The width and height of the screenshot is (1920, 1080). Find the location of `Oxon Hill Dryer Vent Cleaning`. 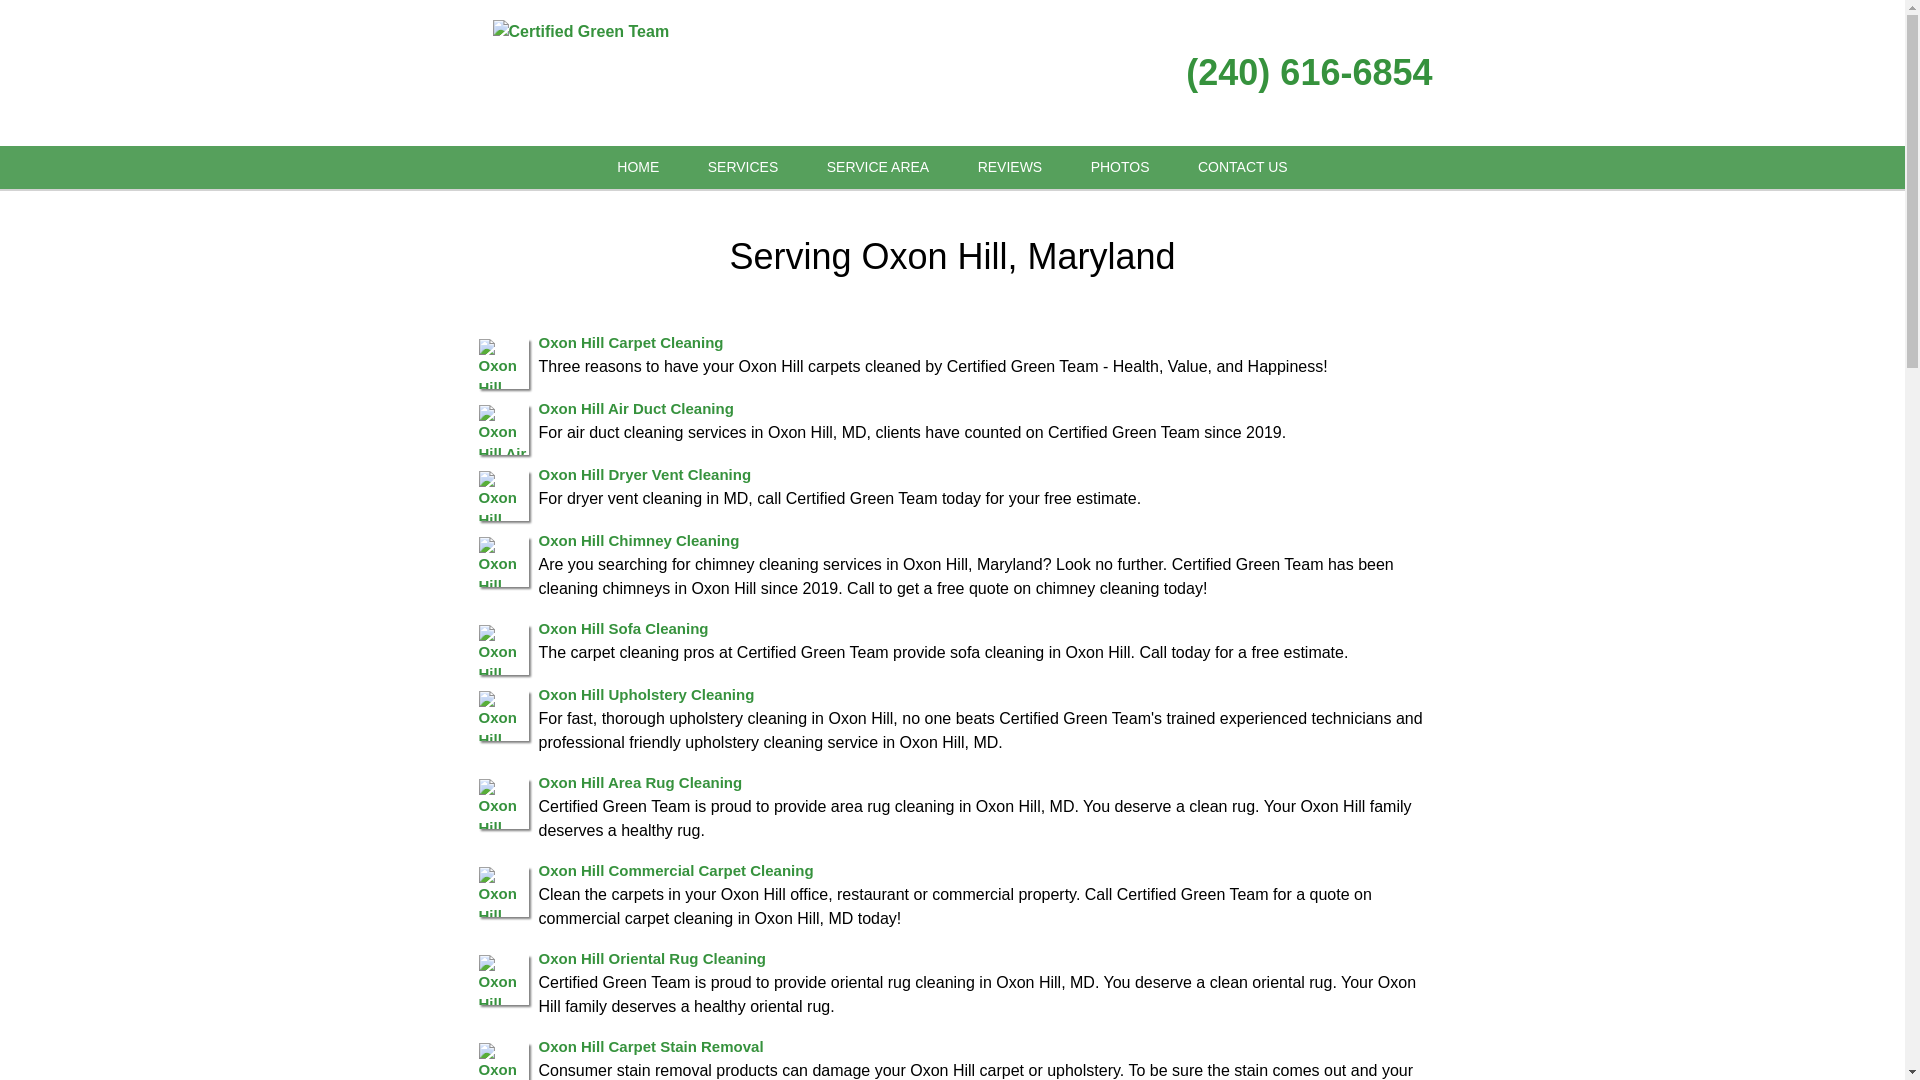

Oxon Hill Dryer Vent Cleaning is located at coordinates (644, 474).